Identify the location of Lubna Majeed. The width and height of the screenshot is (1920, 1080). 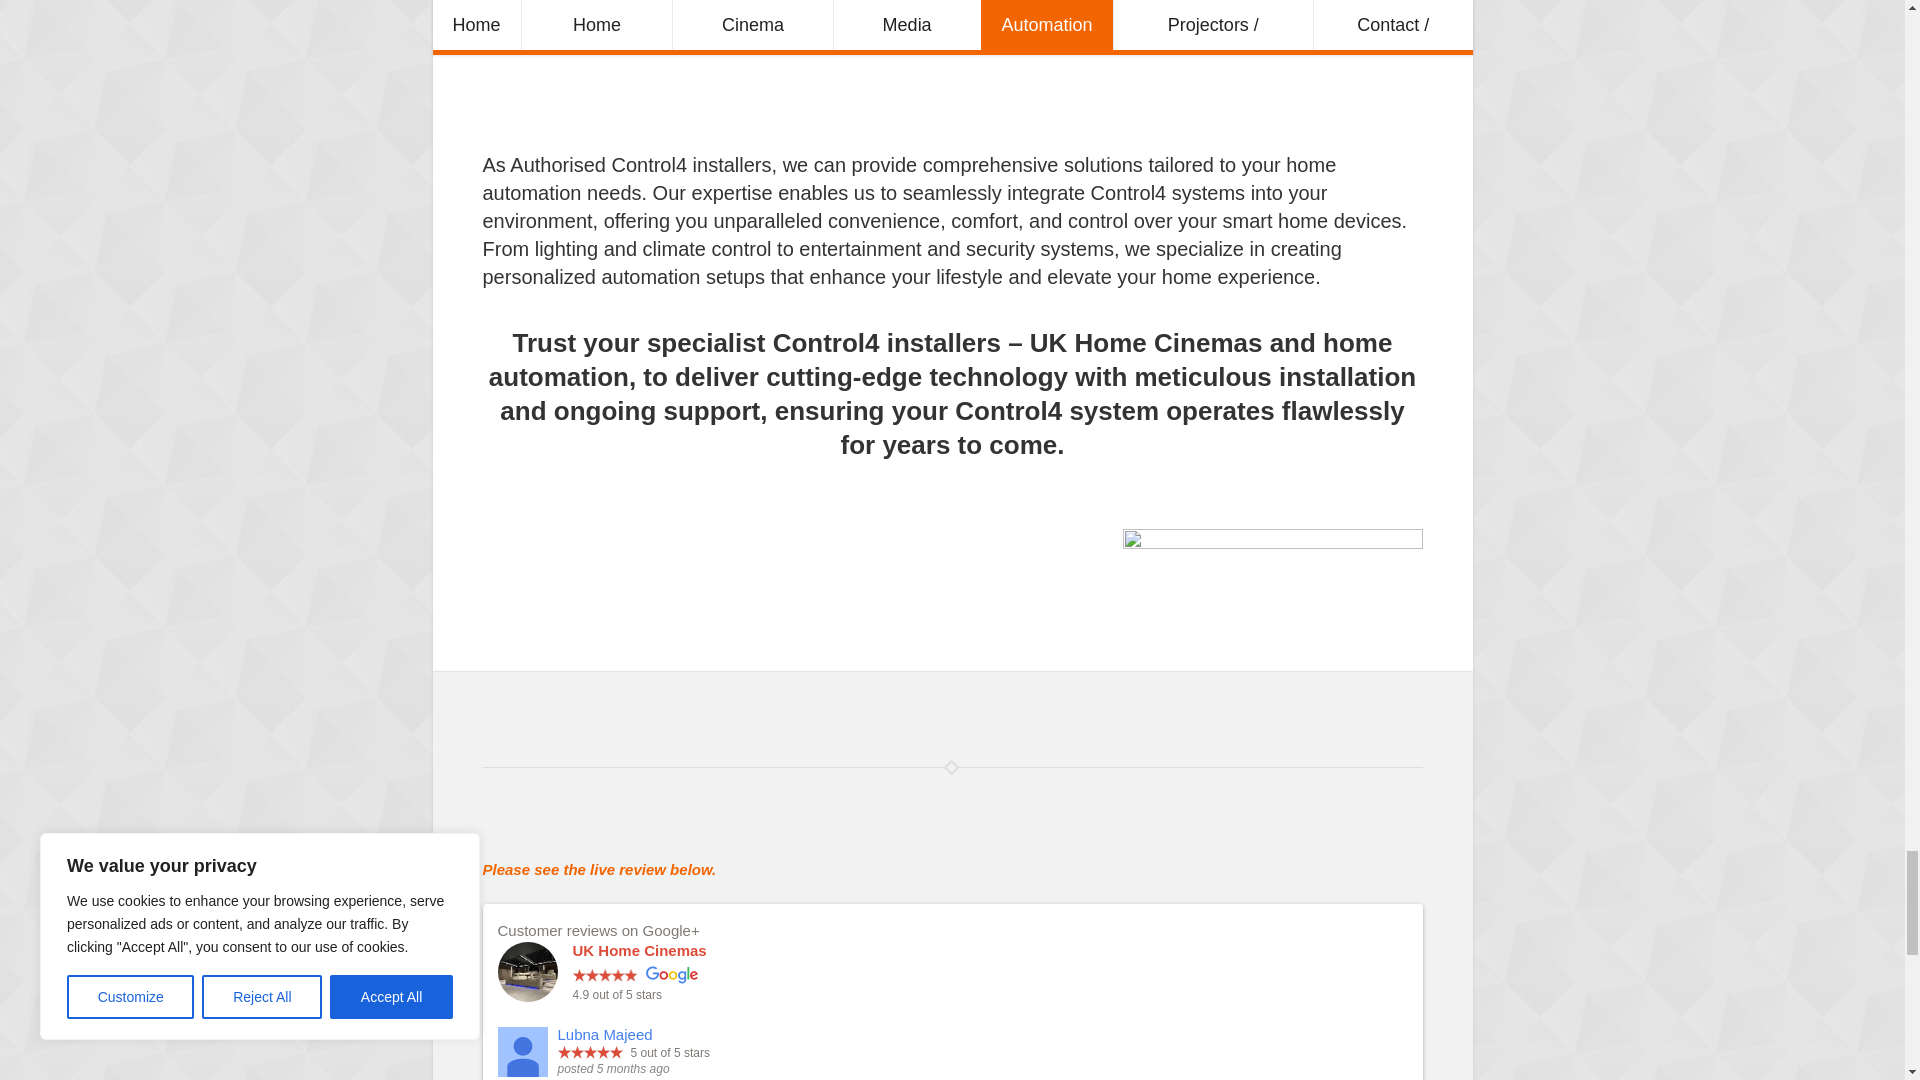
(522, 1052).